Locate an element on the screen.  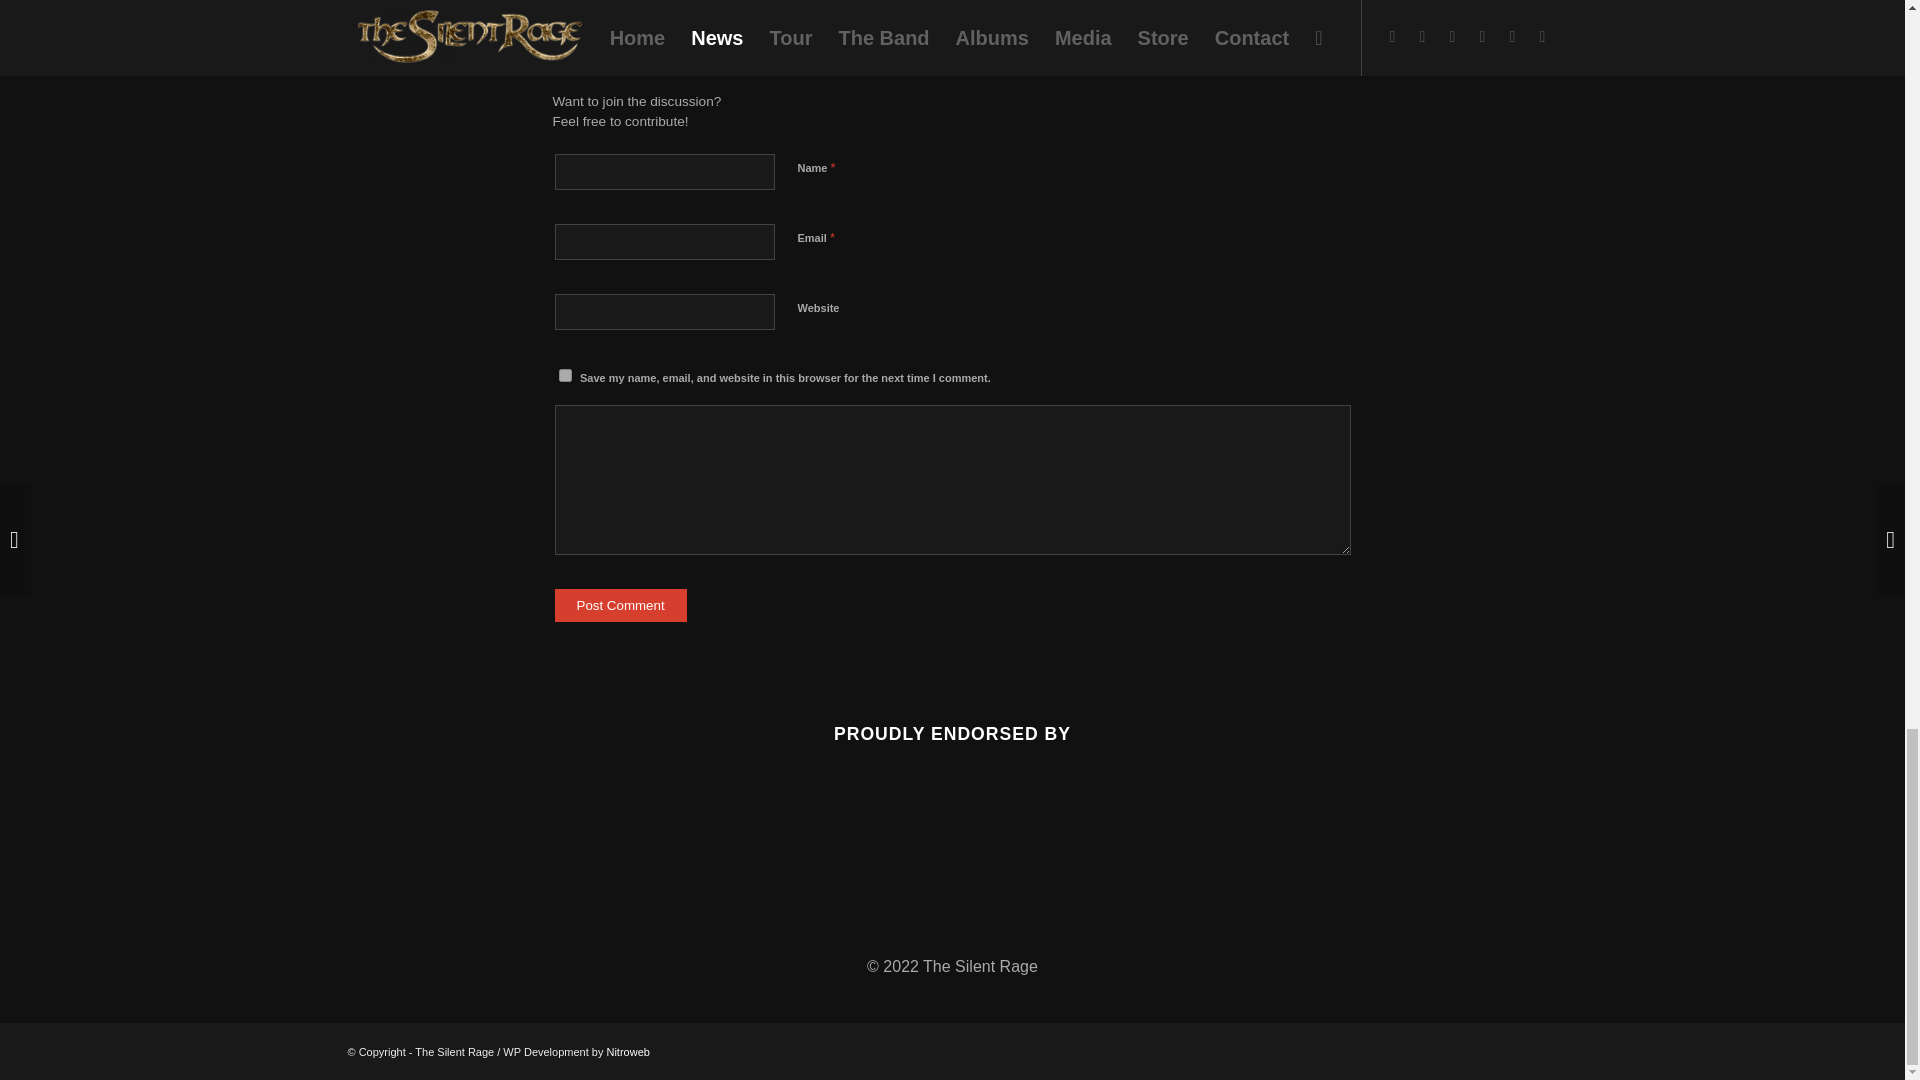
yes is located at coordinates (564, 376).